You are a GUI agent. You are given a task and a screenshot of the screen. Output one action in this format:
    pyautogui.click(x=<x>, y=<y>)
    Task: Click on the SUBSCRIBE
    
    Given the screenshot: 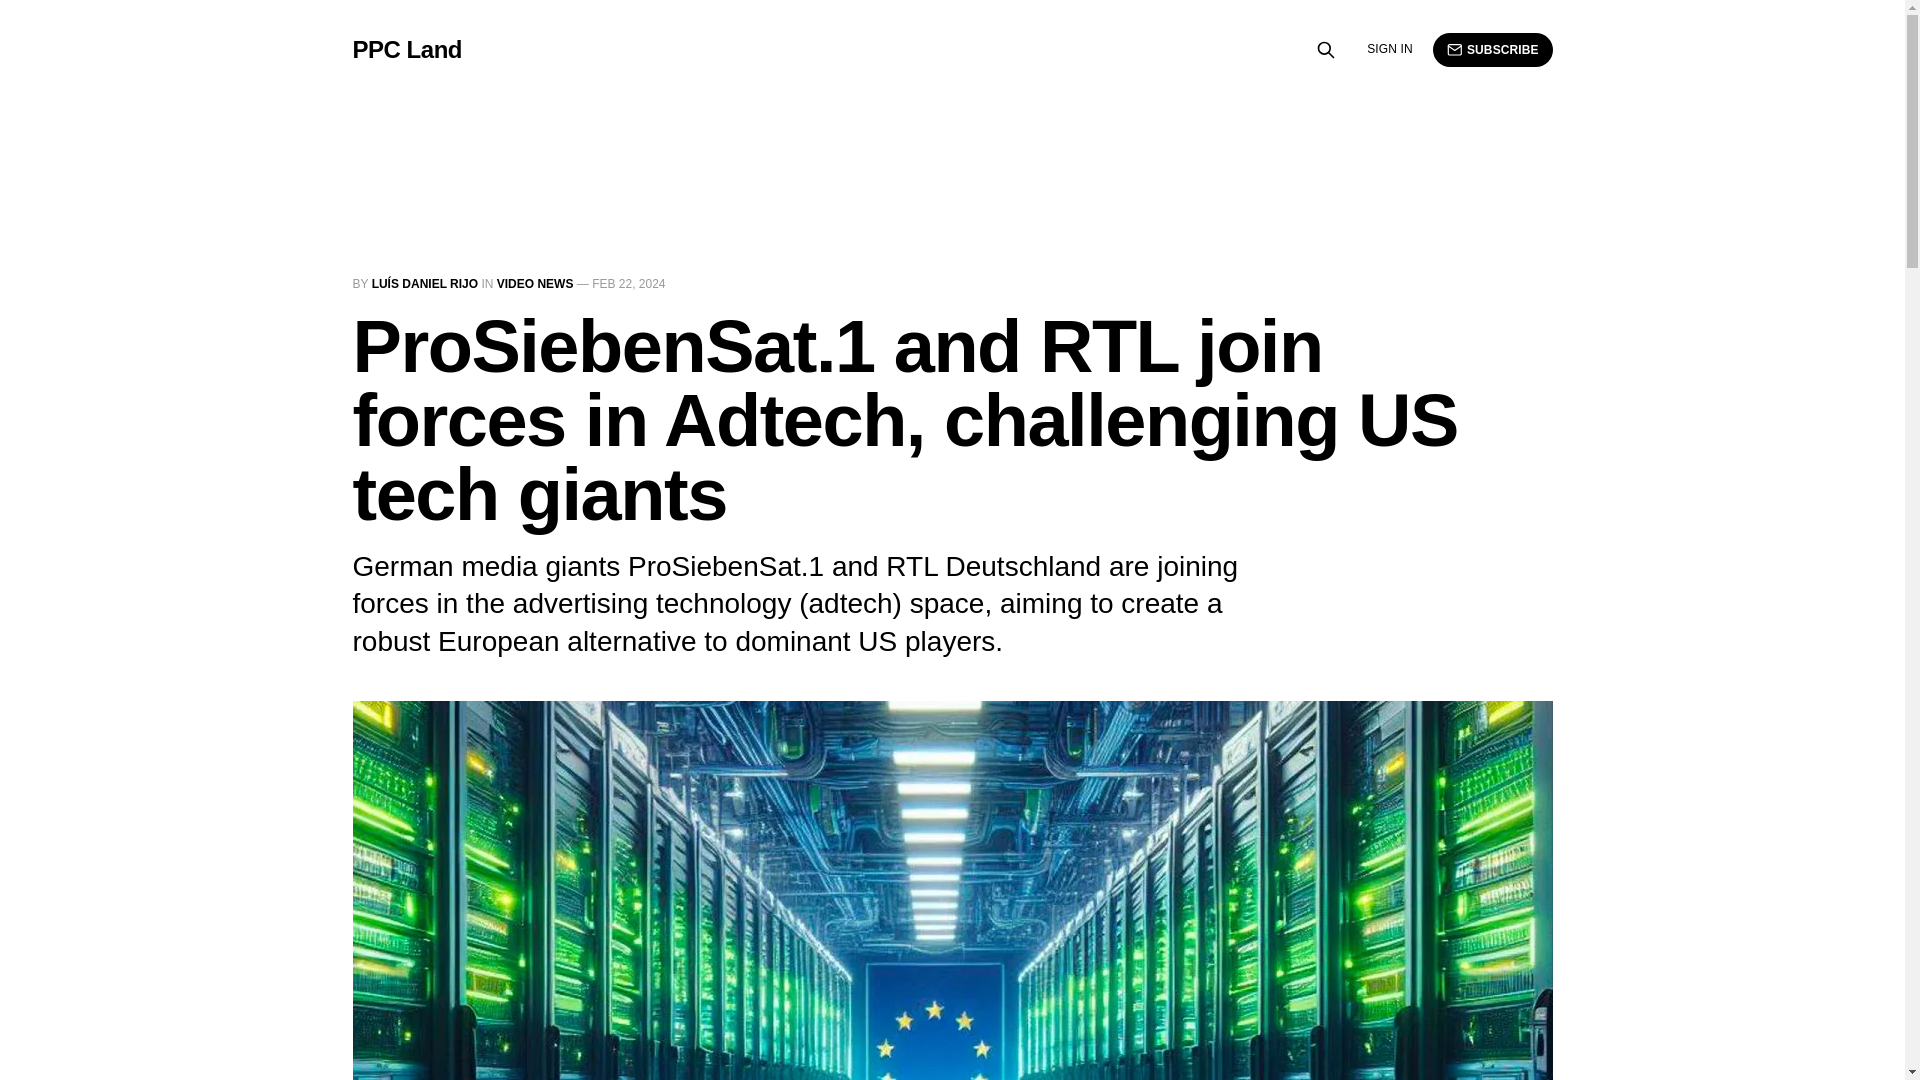 What is the action you would take?
    pyautogui.click(x=1492, y=50)
    